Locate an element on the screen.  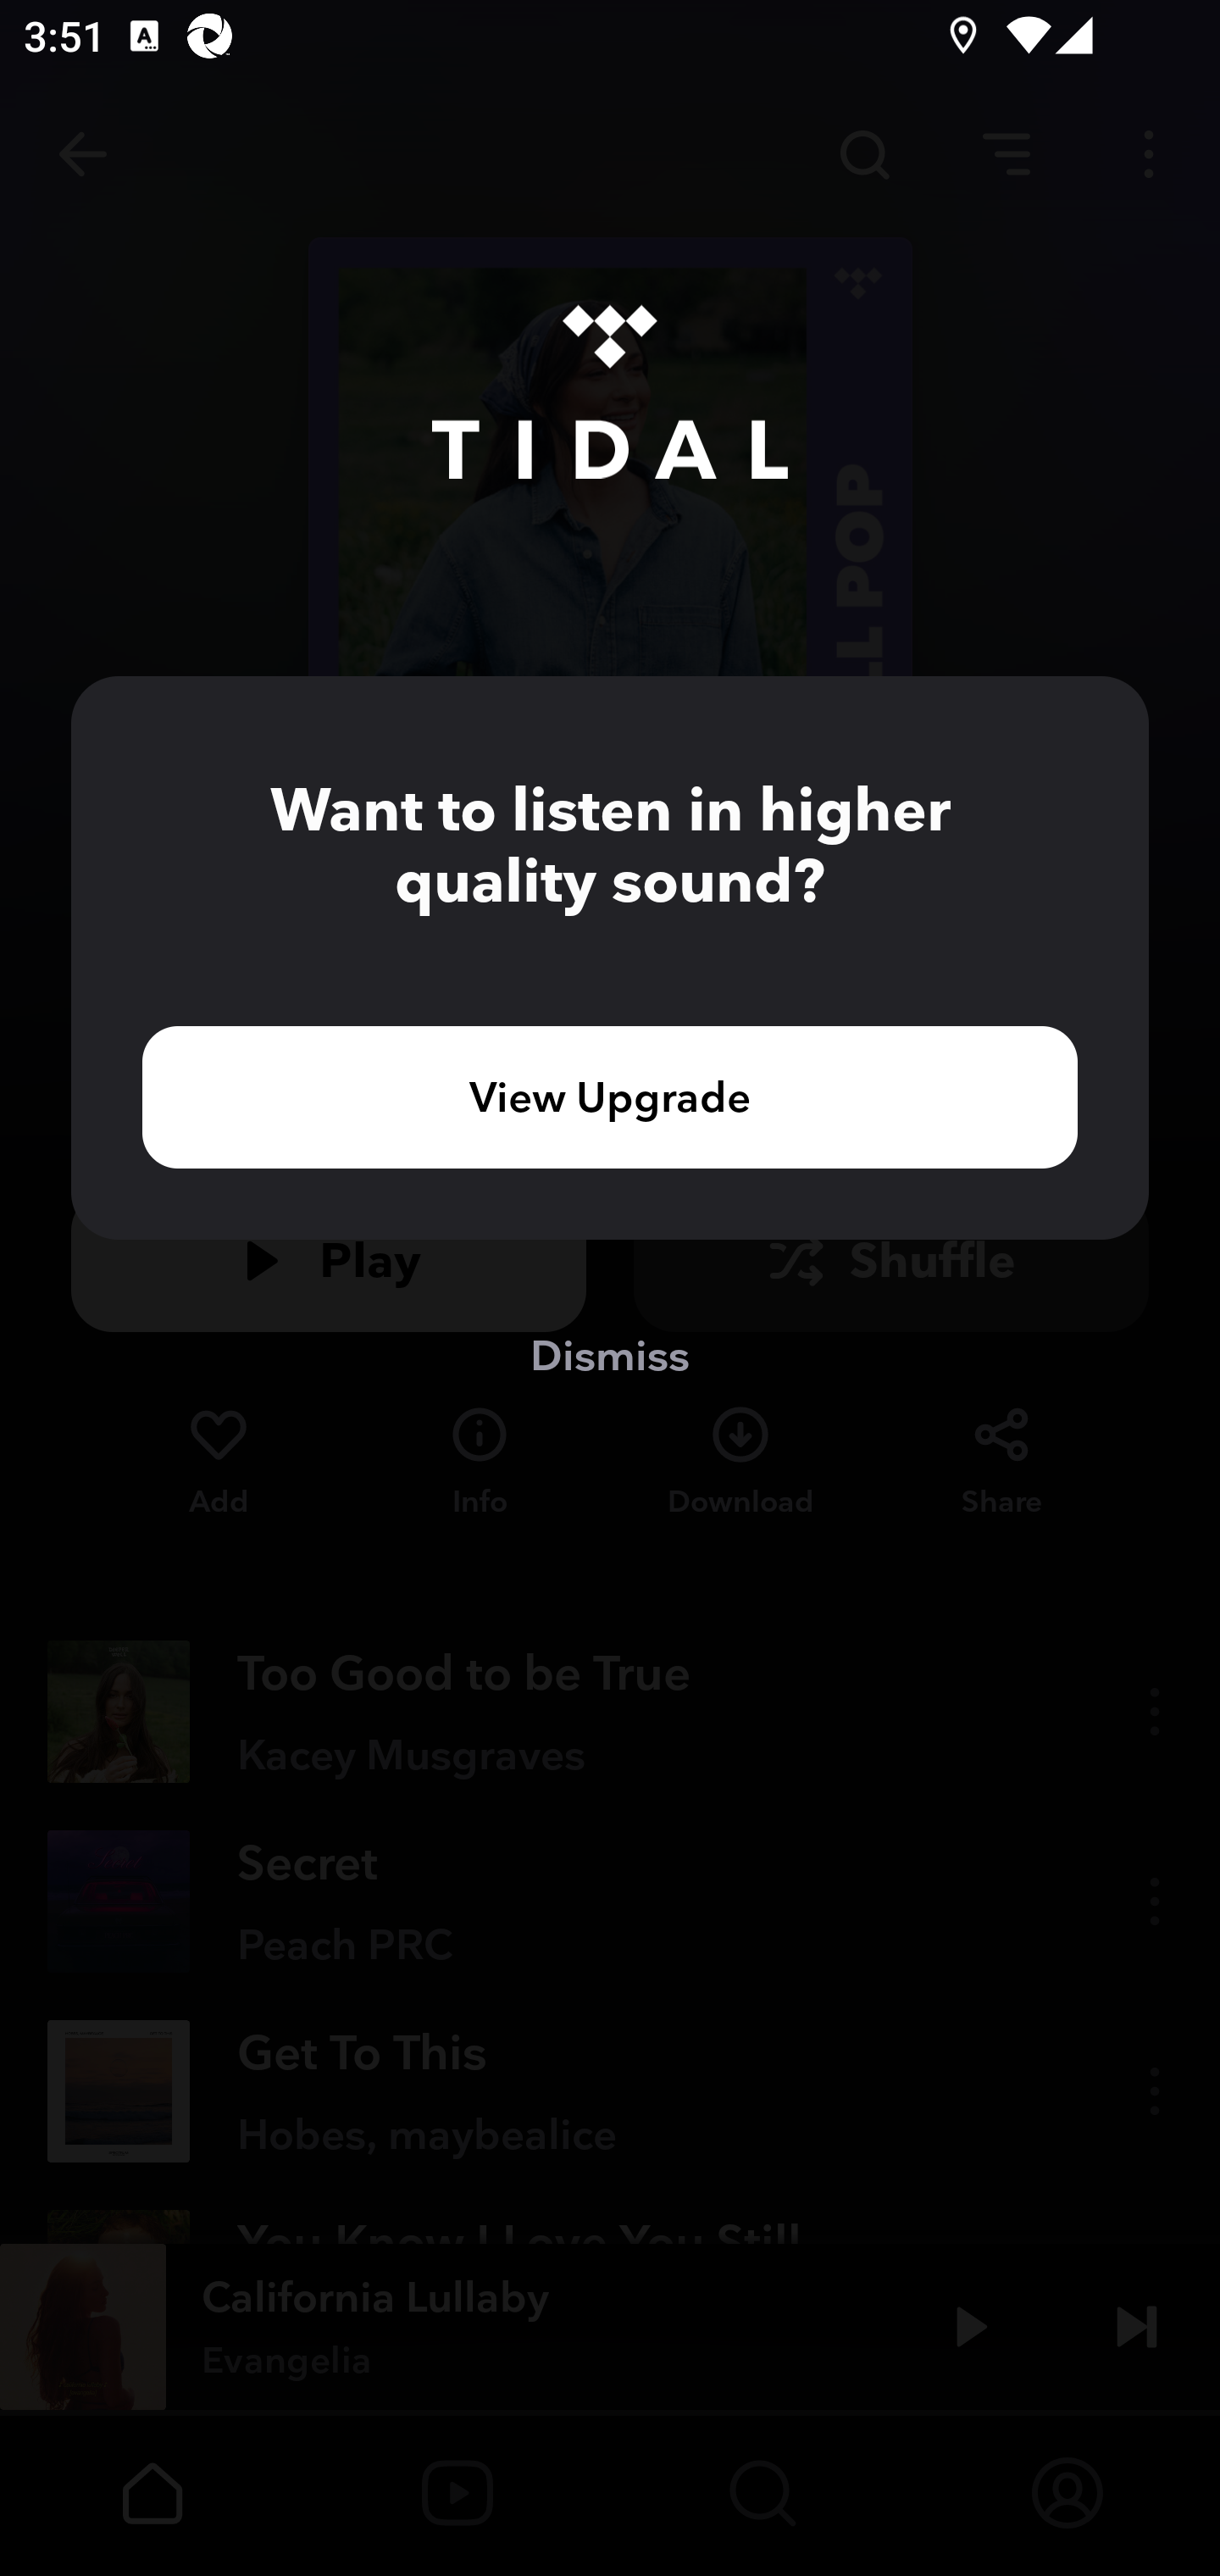
Dismiss is located at coordinates (610, 1354).